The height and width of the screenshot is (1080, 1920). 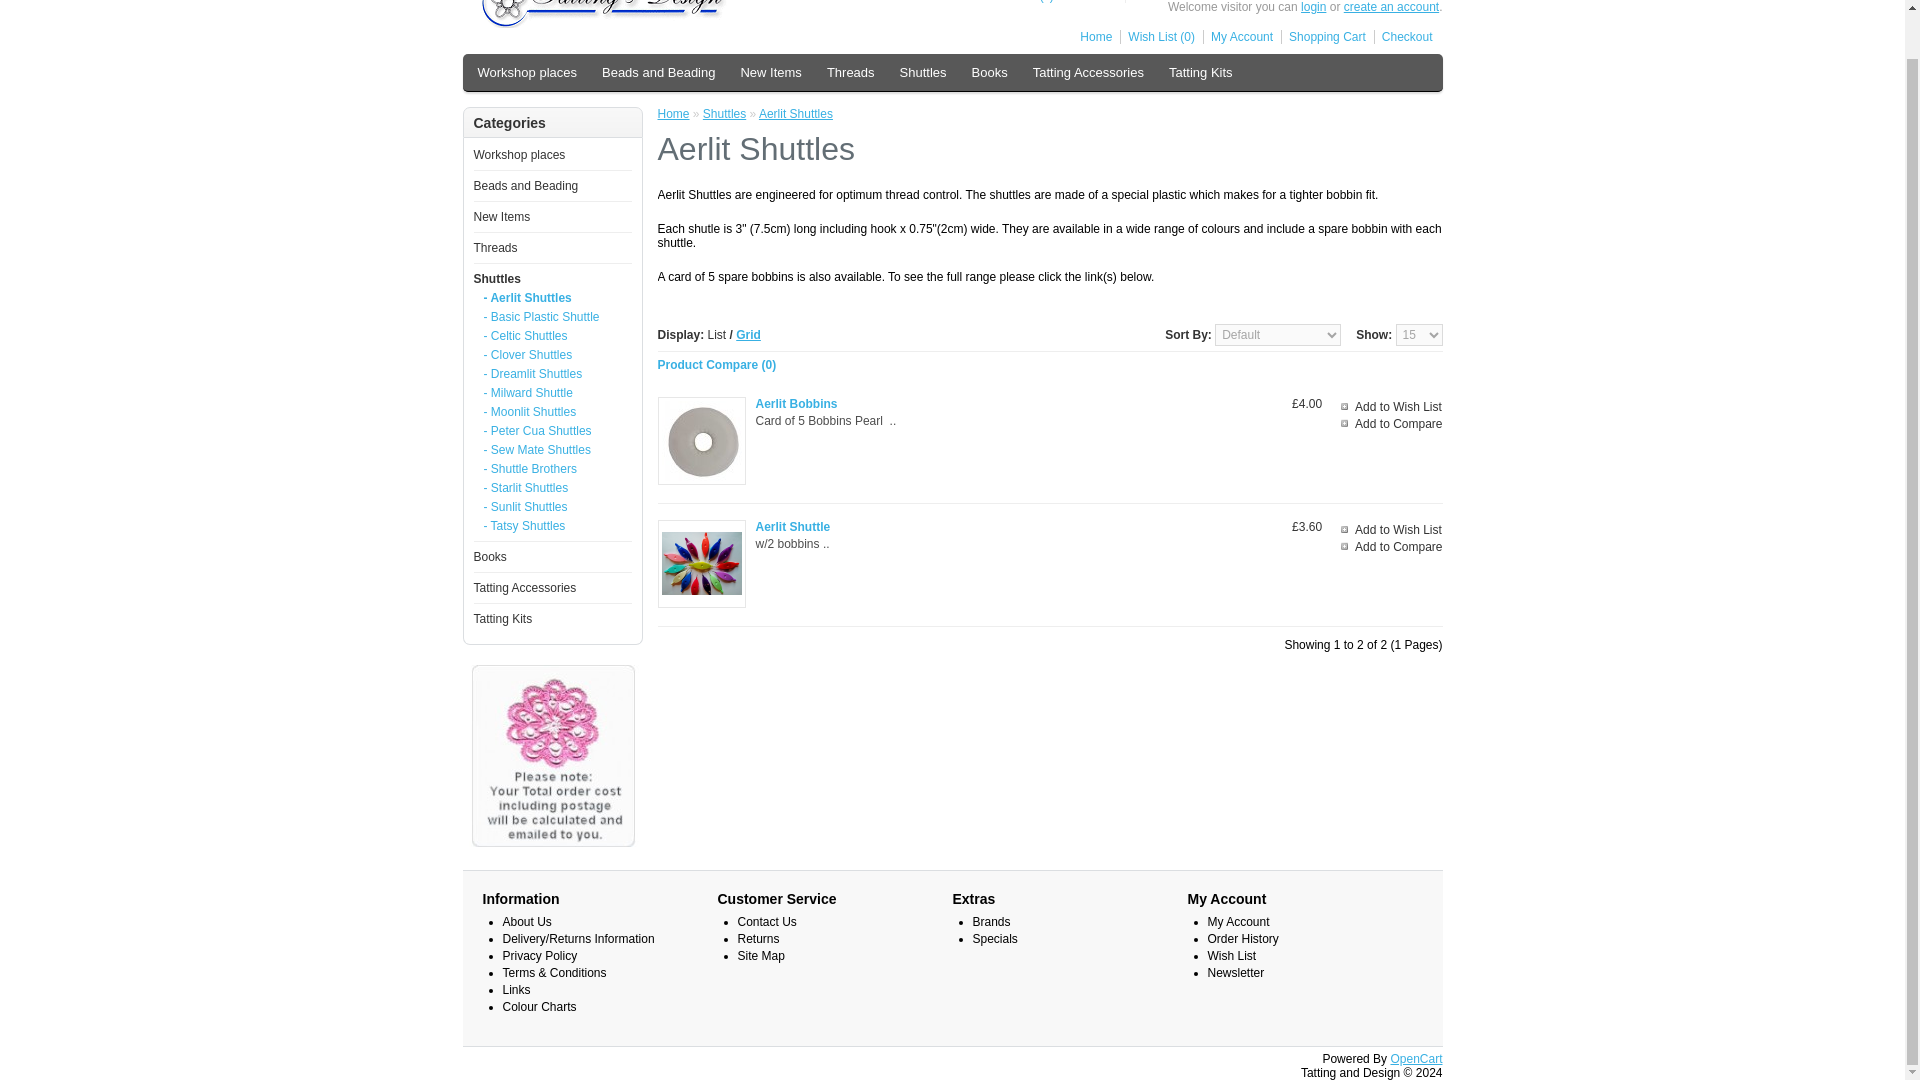 I want to click on Aerlit Bobbins, so click(x=702, y=440).